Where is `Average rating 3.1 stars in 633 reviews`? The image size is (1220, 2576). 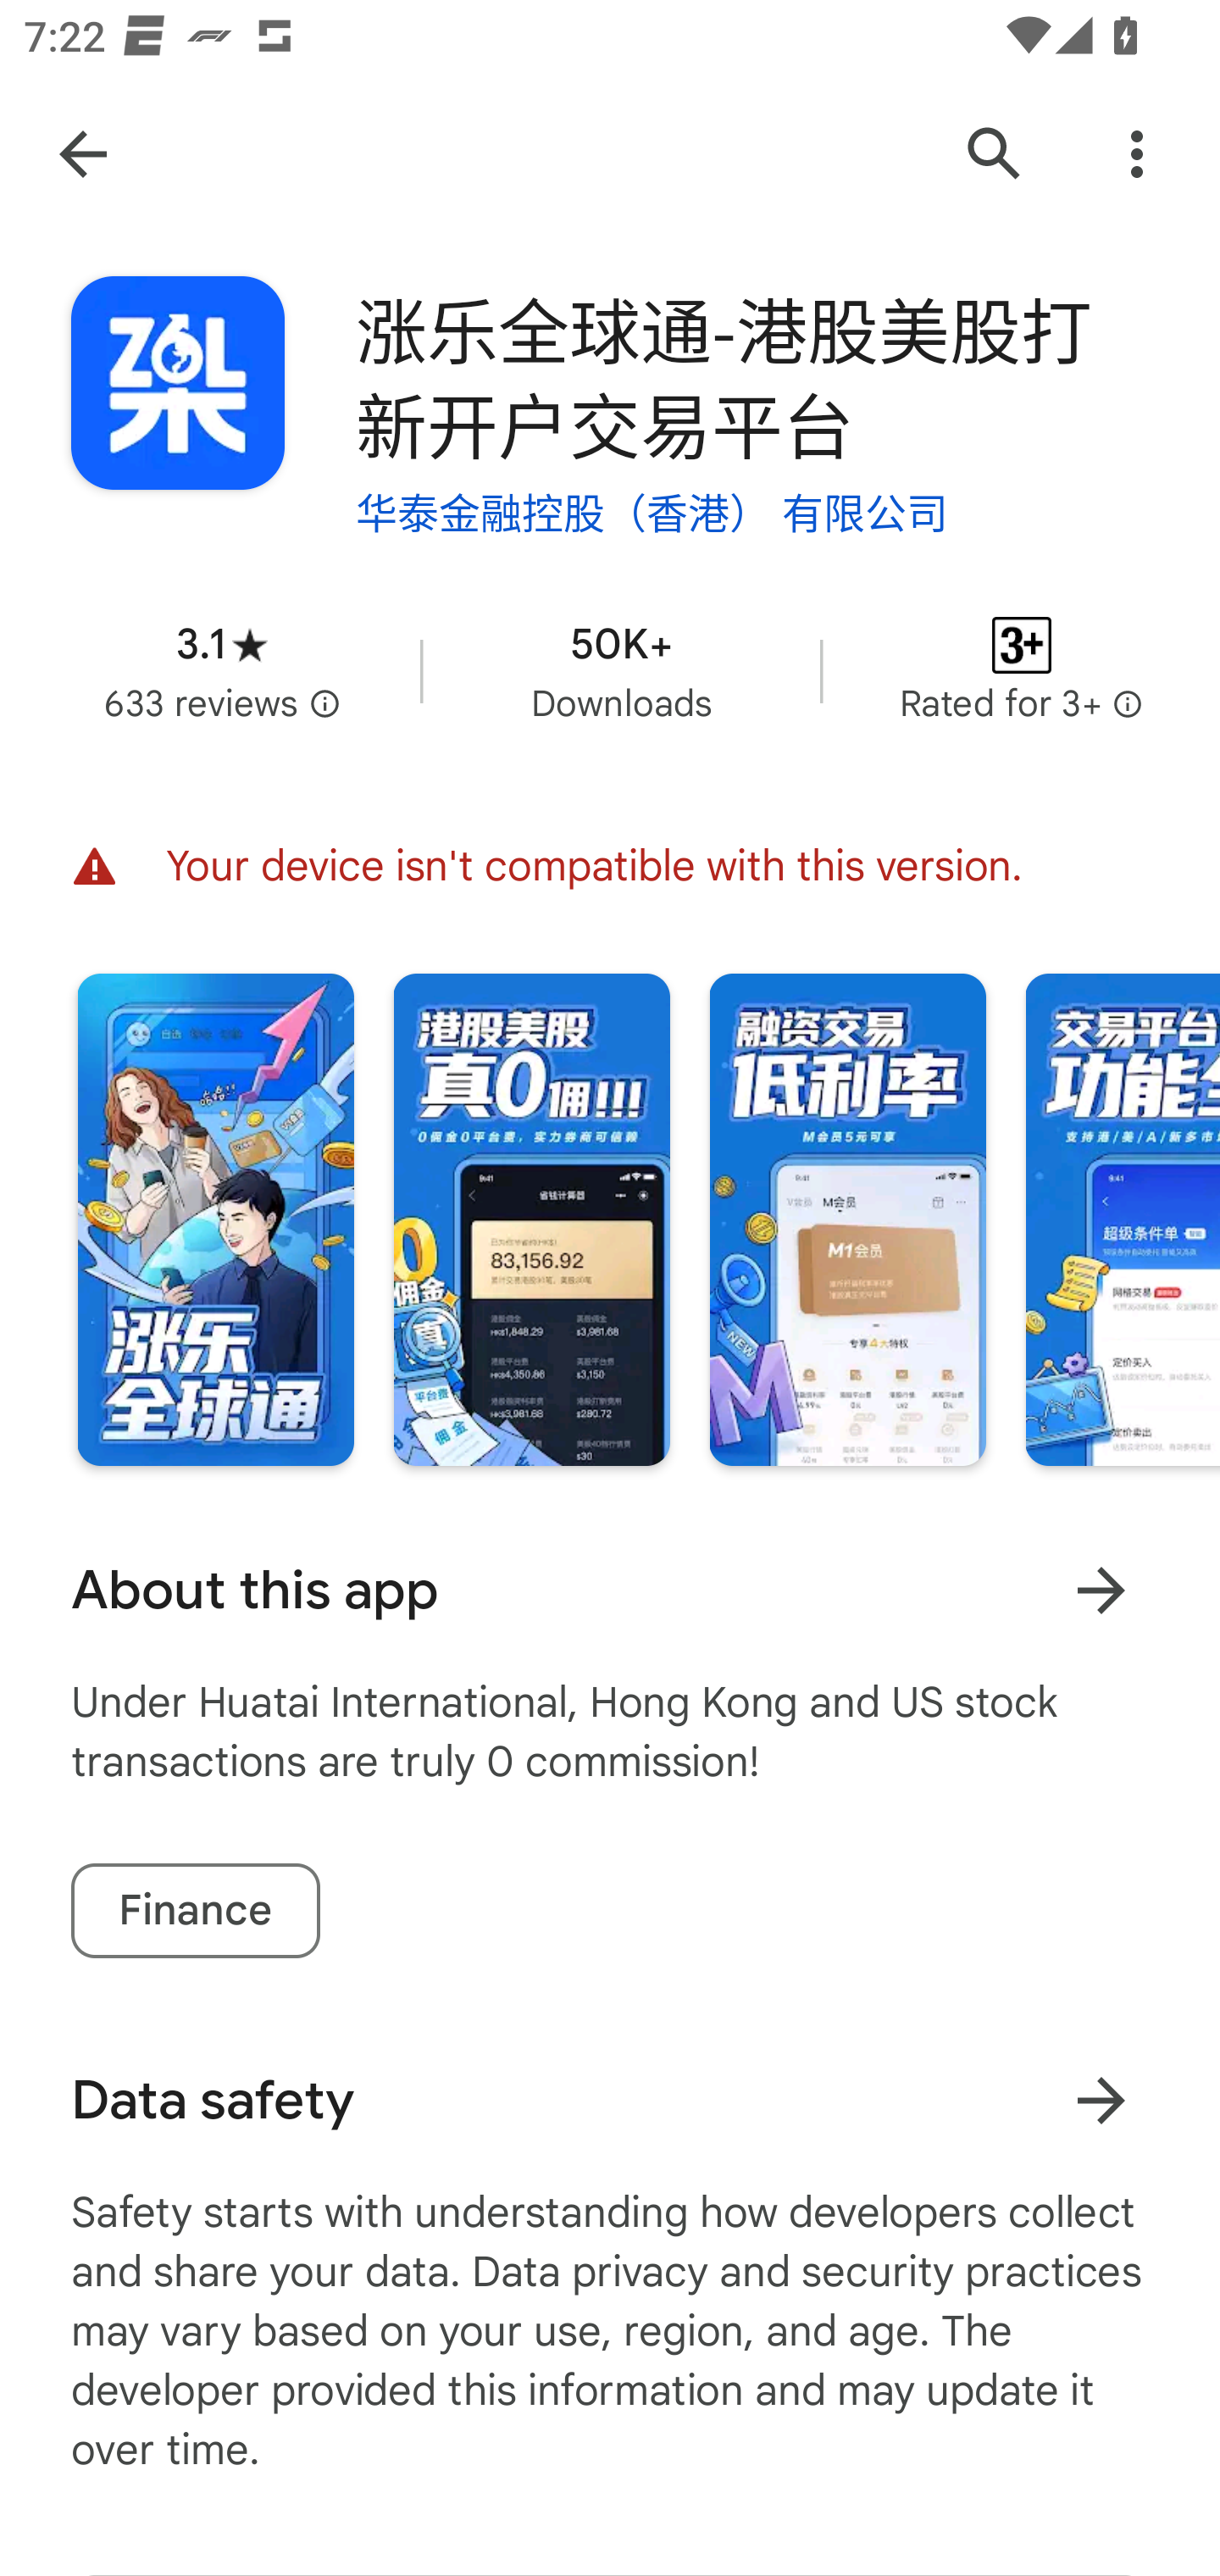
Average rating 3.1 stars in 633 reviews is located at coordinates (222, 670).